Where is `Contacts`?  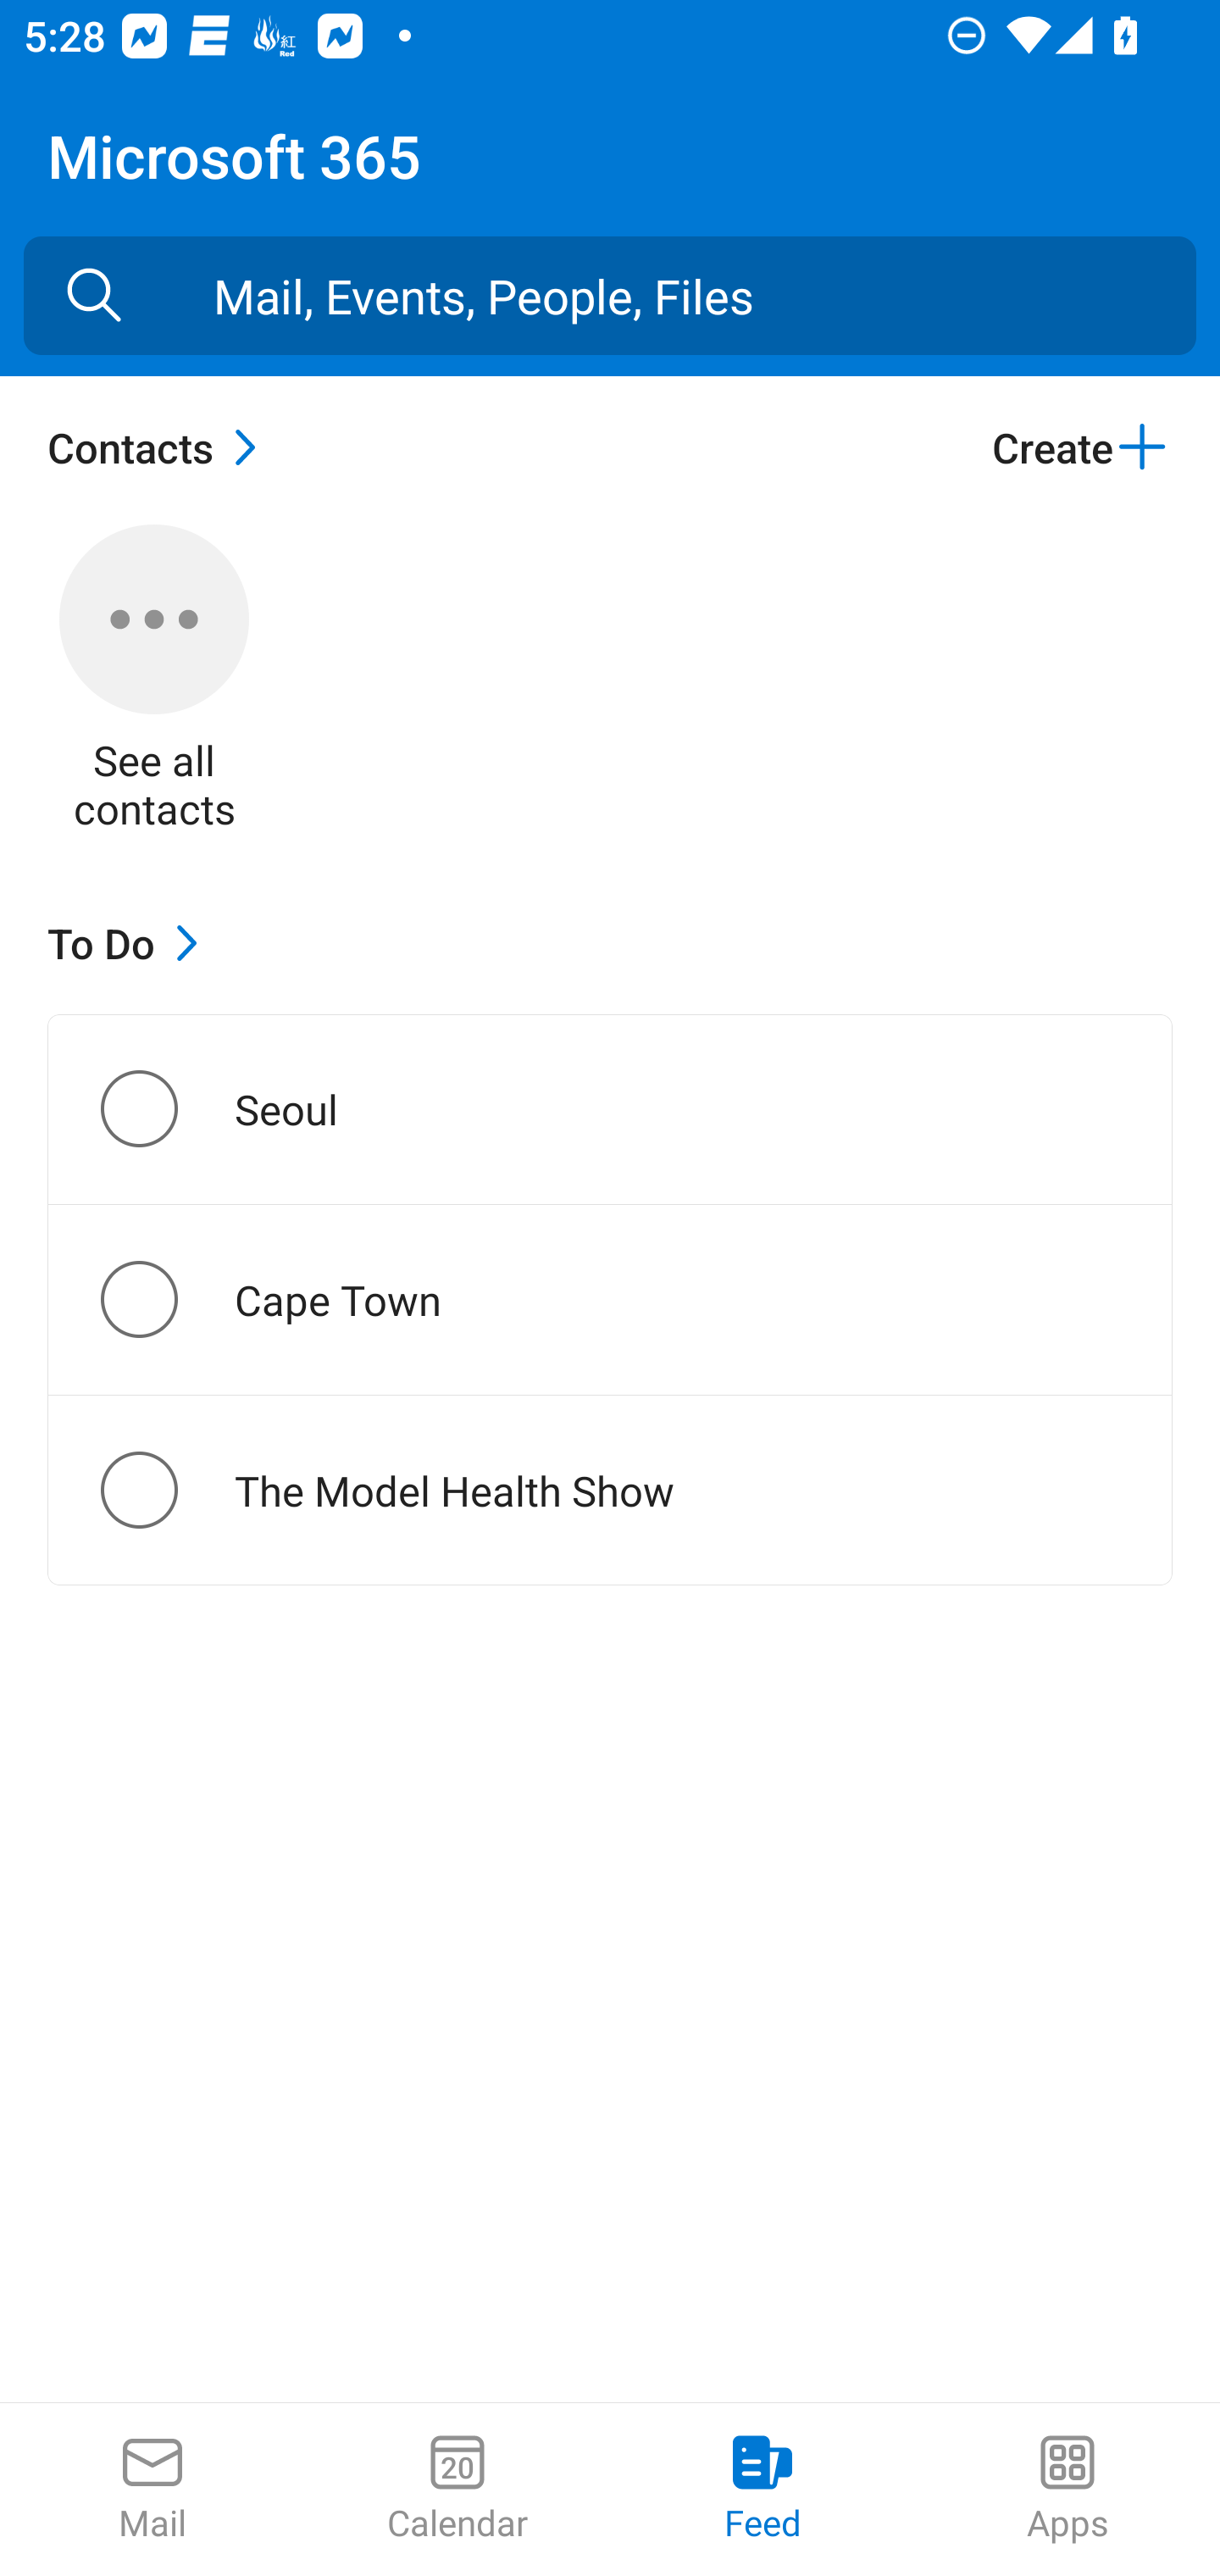
Contacts is located at coordinates (160, 447).